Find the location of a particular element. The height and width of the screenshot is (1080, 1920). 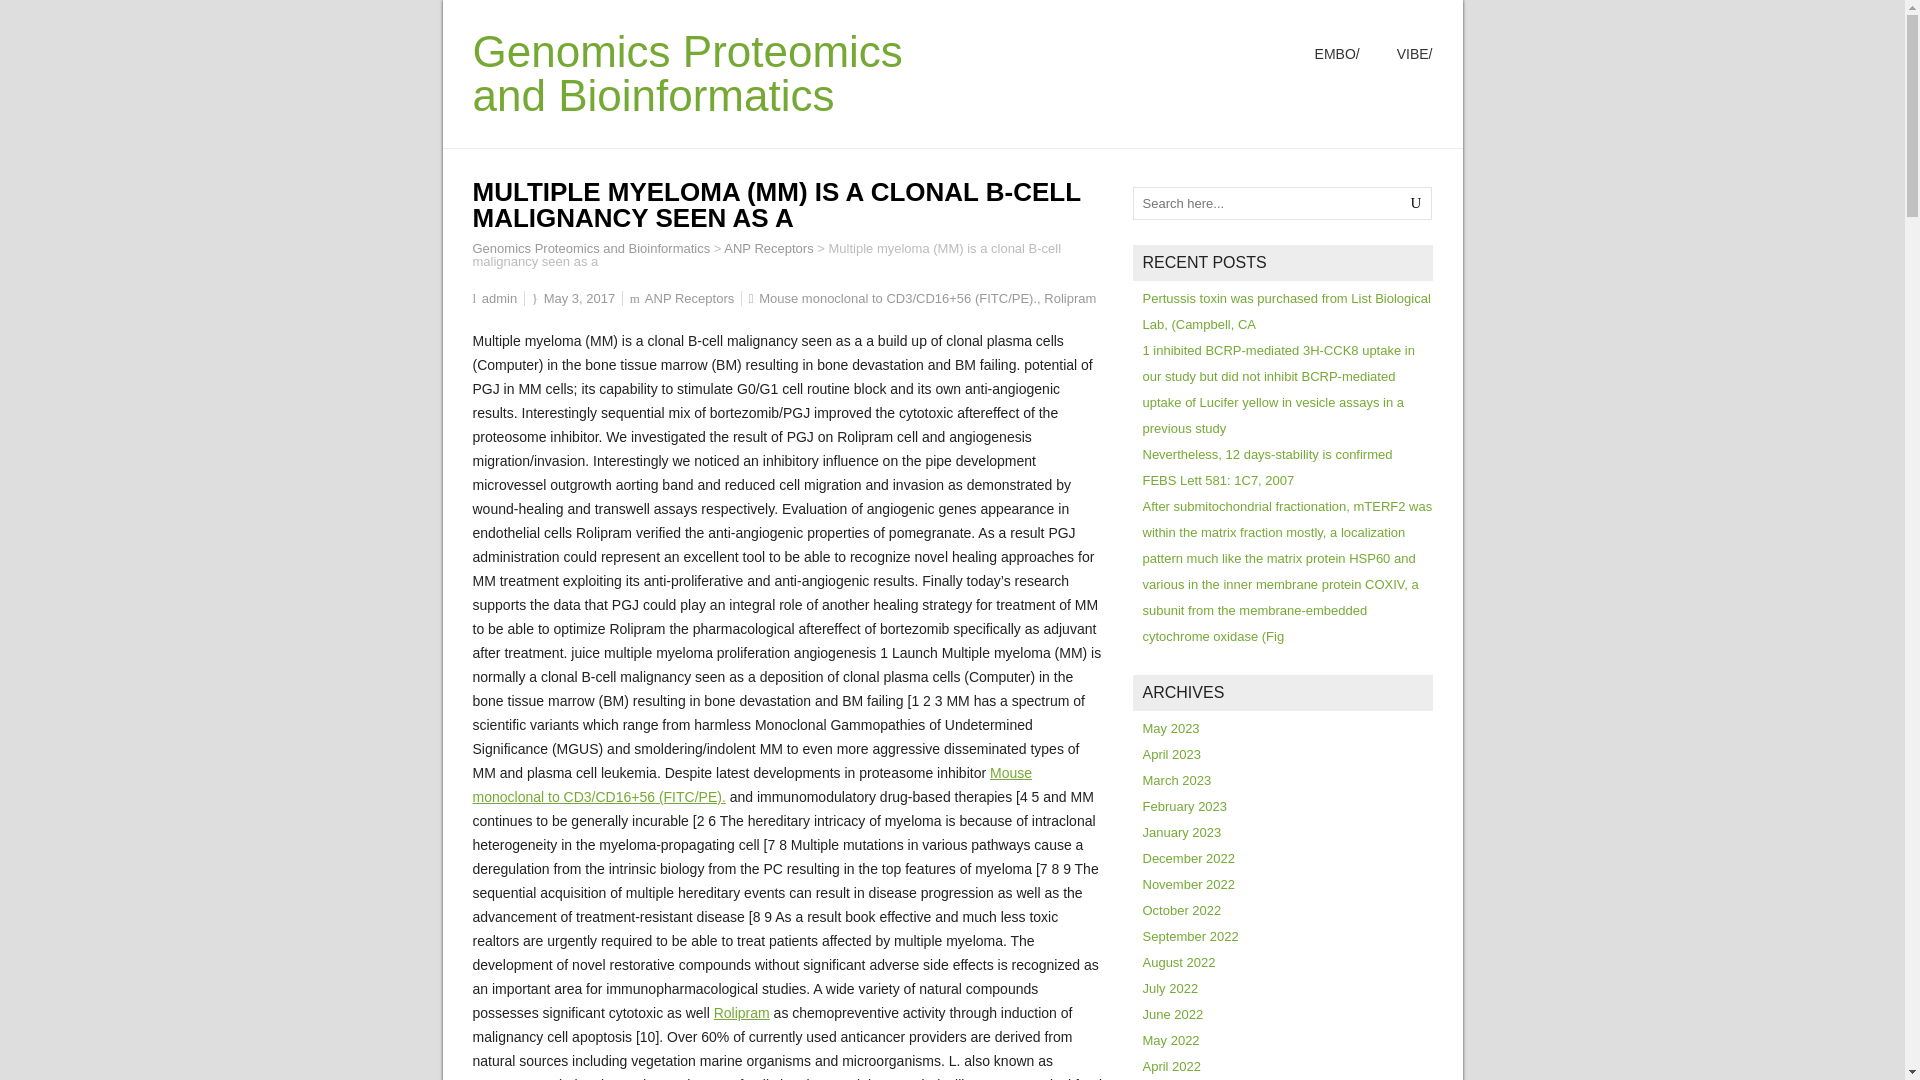

April 2022 is located at coordinates (1172, 1066).